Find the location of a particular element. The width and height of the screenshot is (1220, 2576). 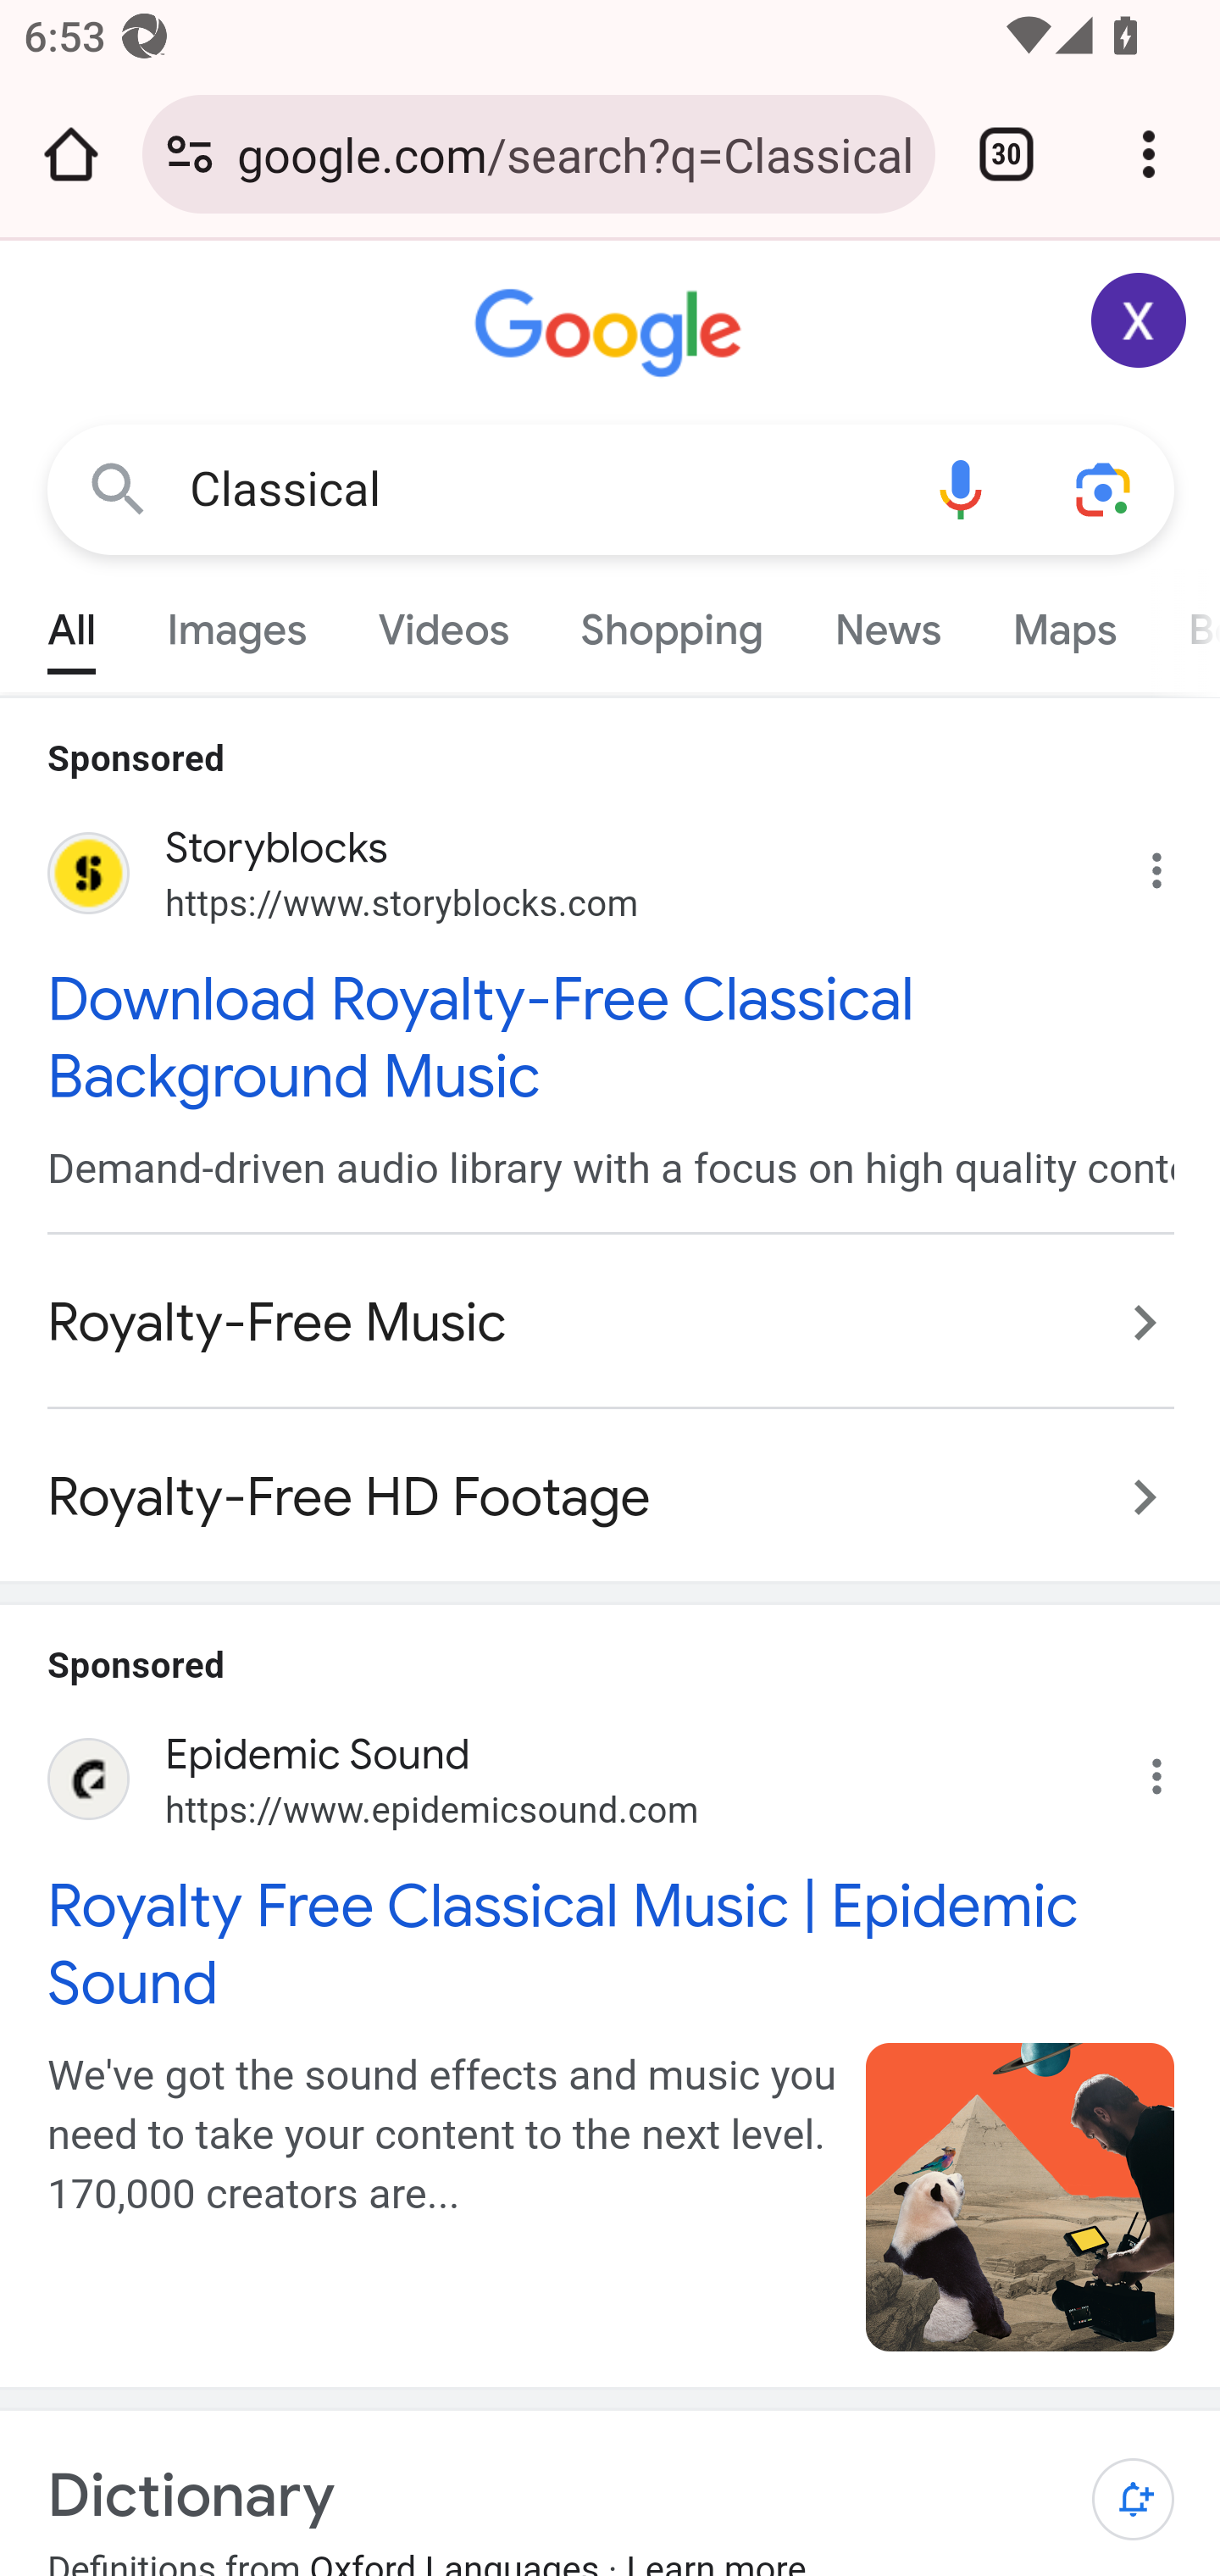

Google is located at coordinates (612, 334).